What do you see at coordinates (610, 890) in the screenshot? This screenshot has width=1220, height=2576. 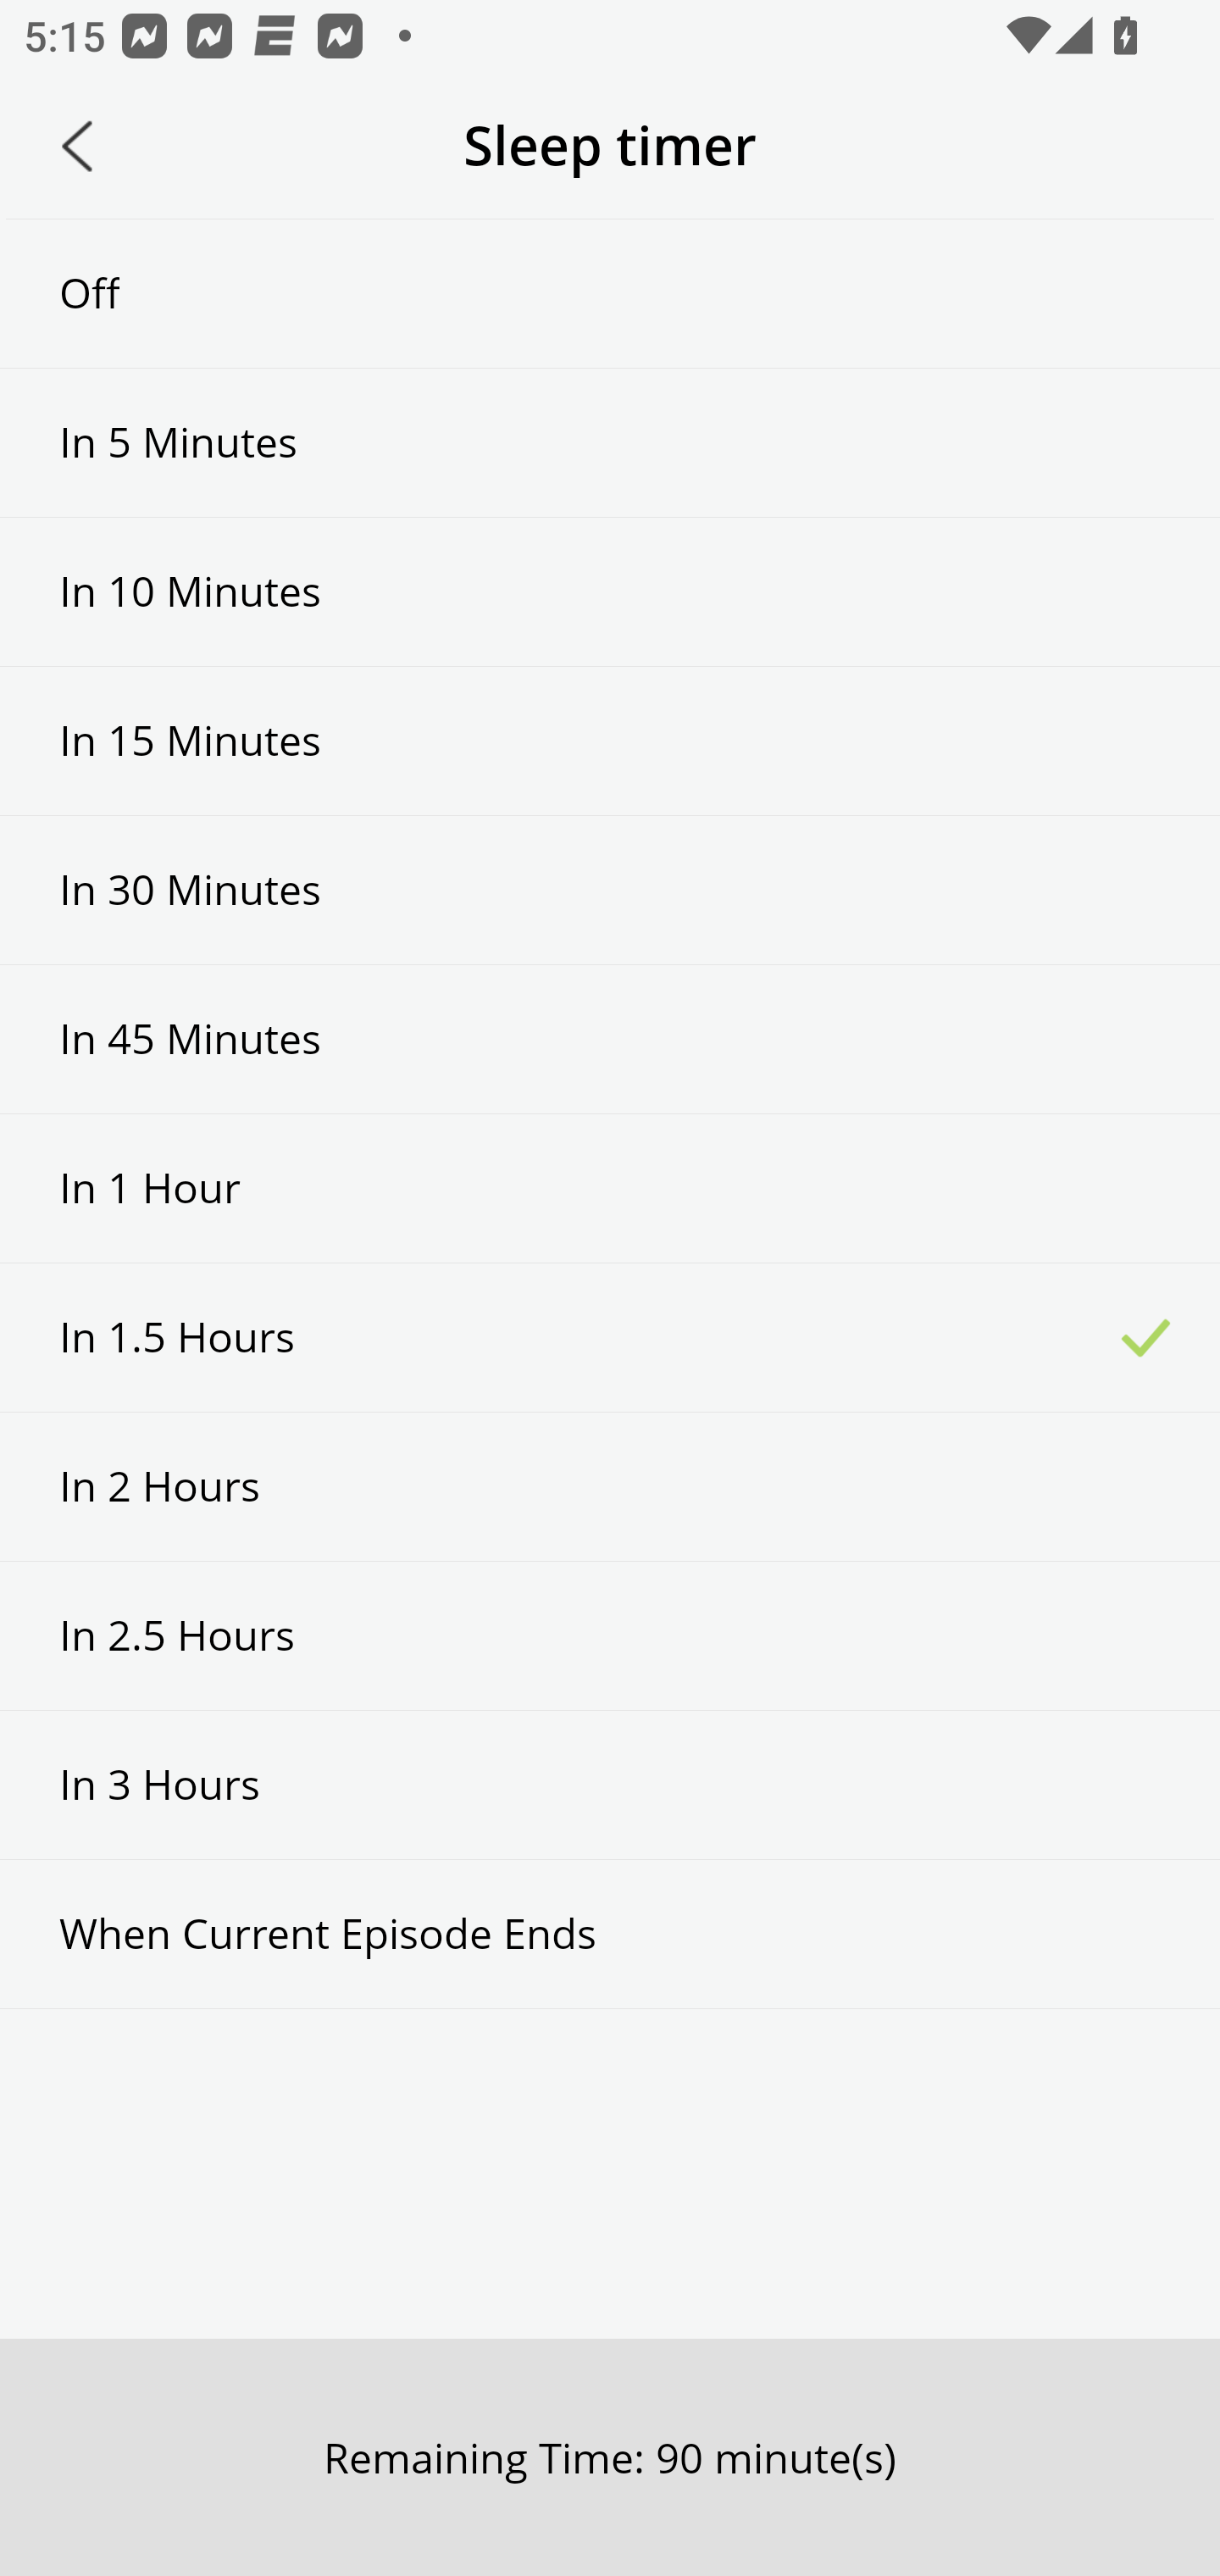 I see `In 30 Minutes` at bounding box center [610, 890].